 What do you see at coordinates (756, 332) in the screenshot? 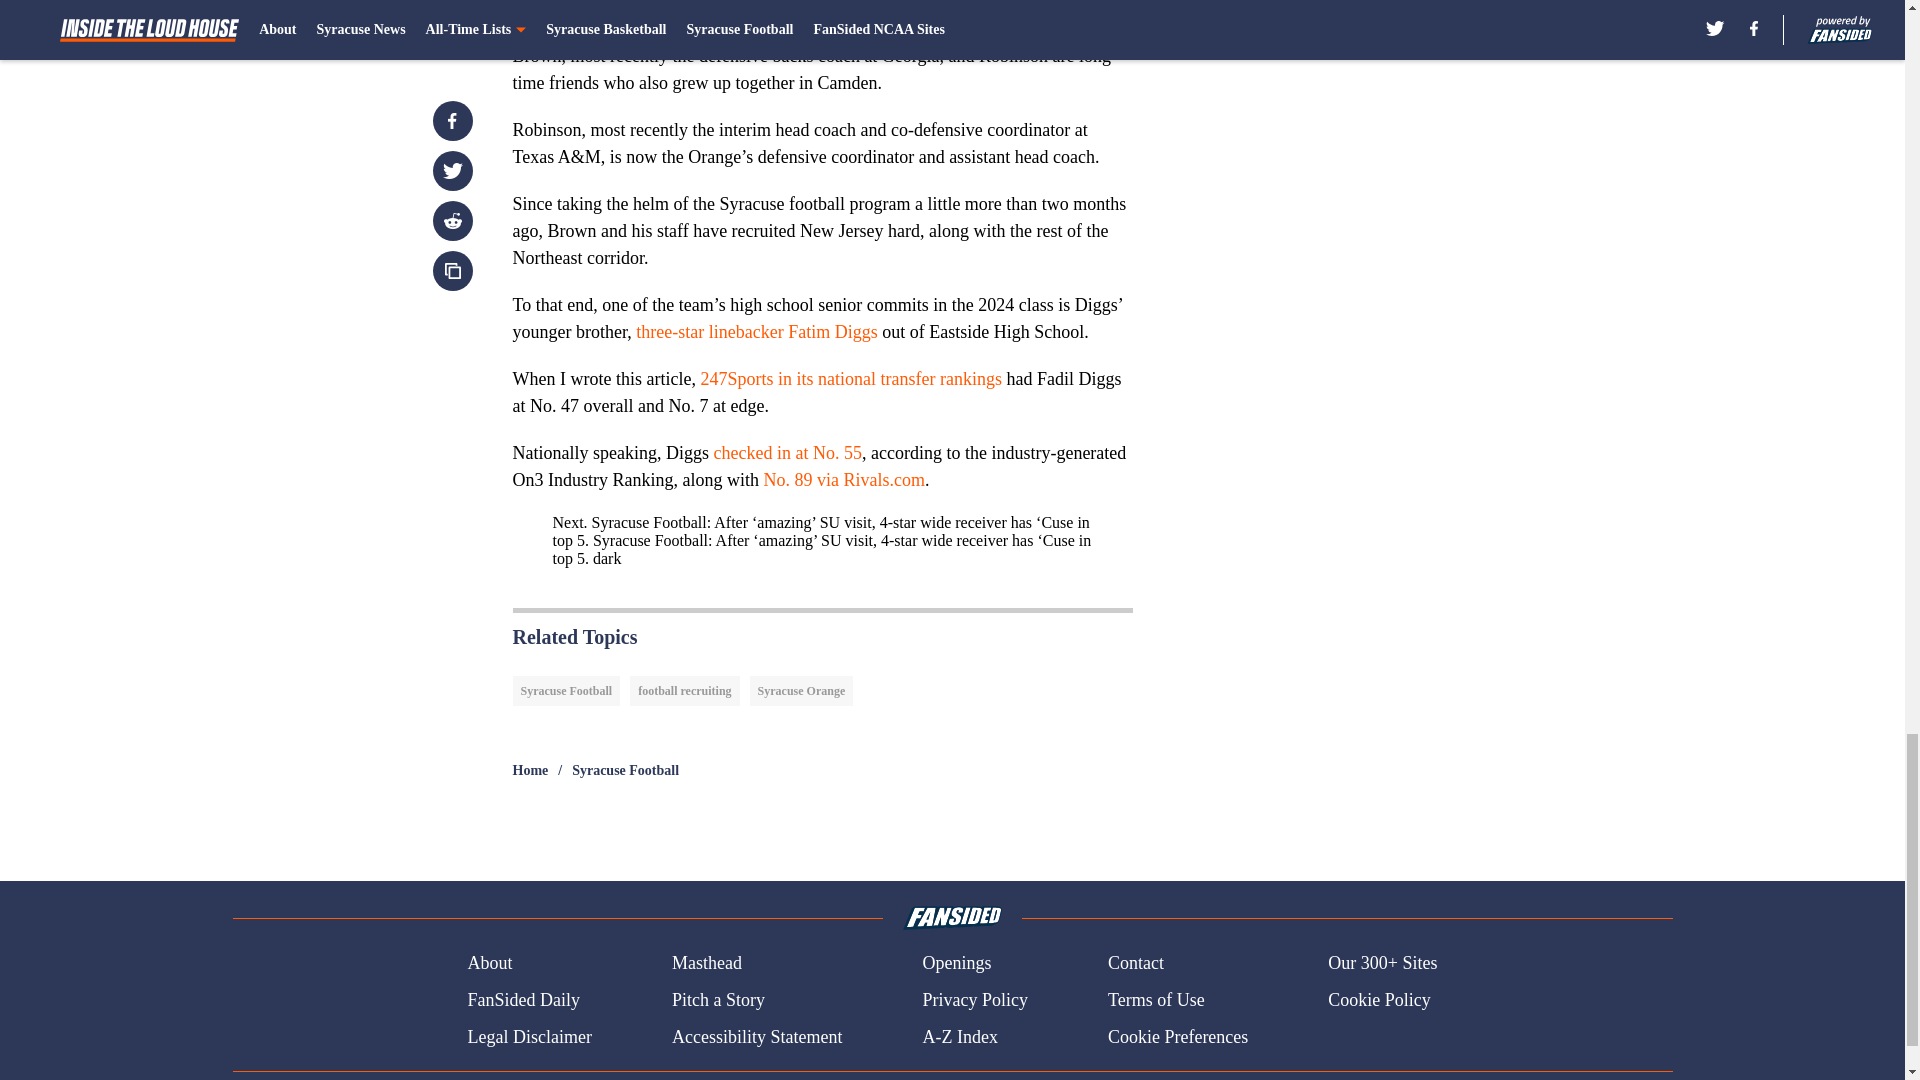
I see `three-star linebacker Fatim Diggs` at bounding box center [756, 332].